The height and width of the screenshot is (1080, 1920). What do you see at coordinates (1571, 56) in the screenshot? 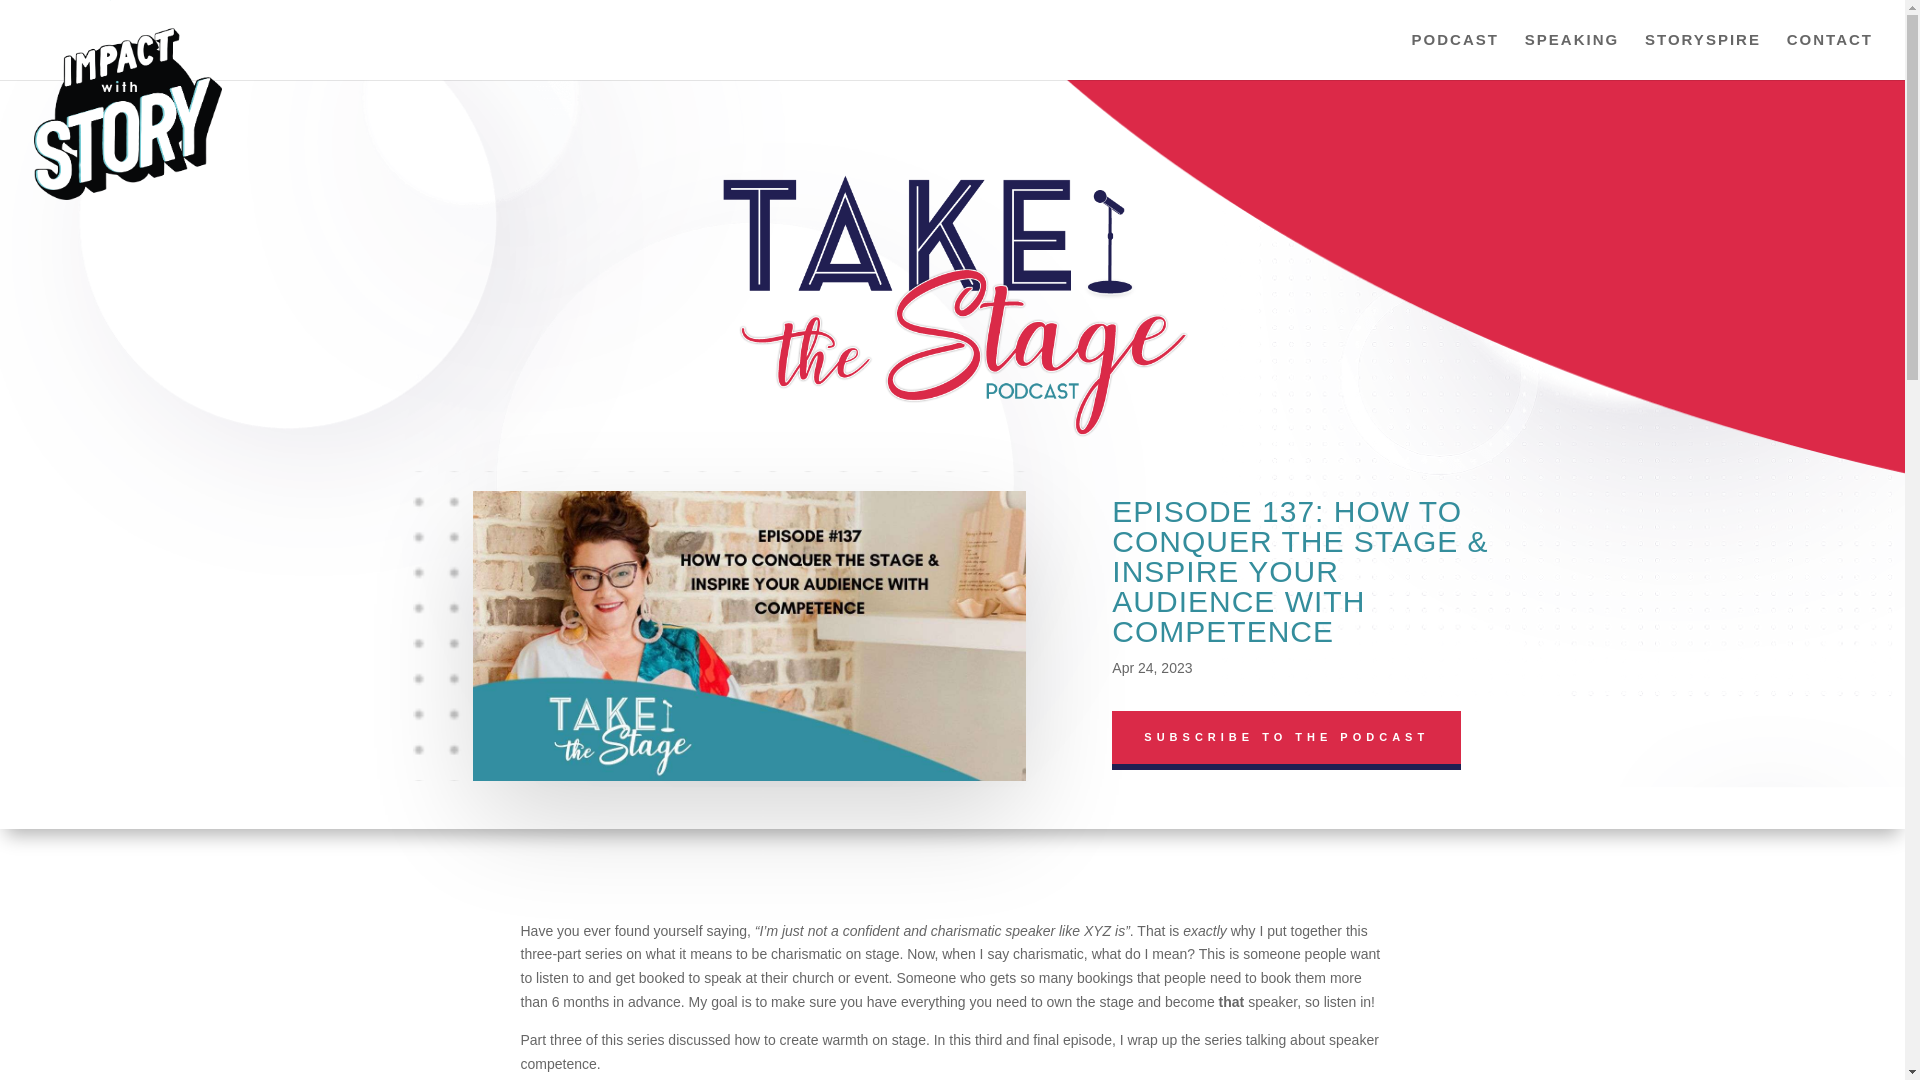
I see `SPEAKING` at bounding box center [1571, 56].